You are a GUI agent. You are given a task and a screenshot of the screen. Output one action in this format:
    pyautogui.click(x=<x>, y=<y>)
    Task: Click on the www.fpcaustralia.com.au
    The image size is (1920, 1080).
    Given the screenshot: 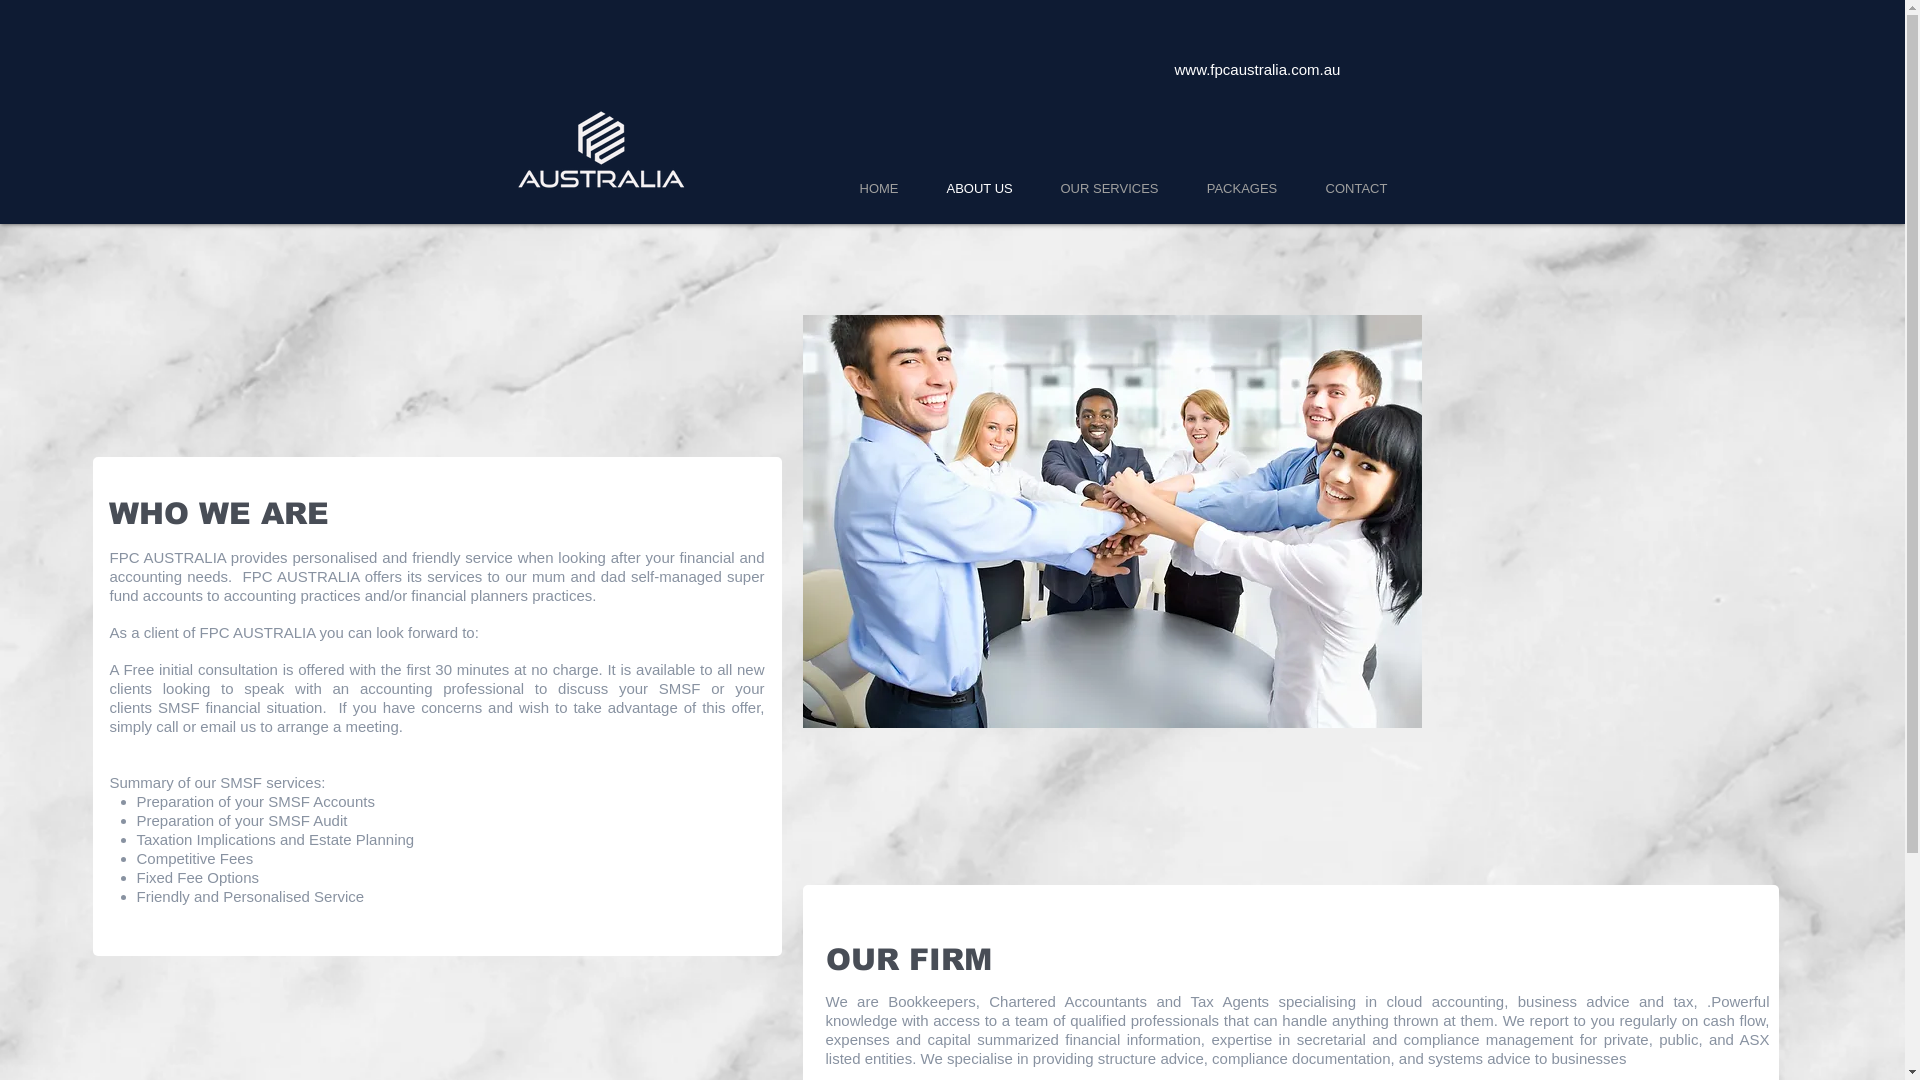 What is the action you would take?
    pyautogui.click(x=1257, y=69)
    